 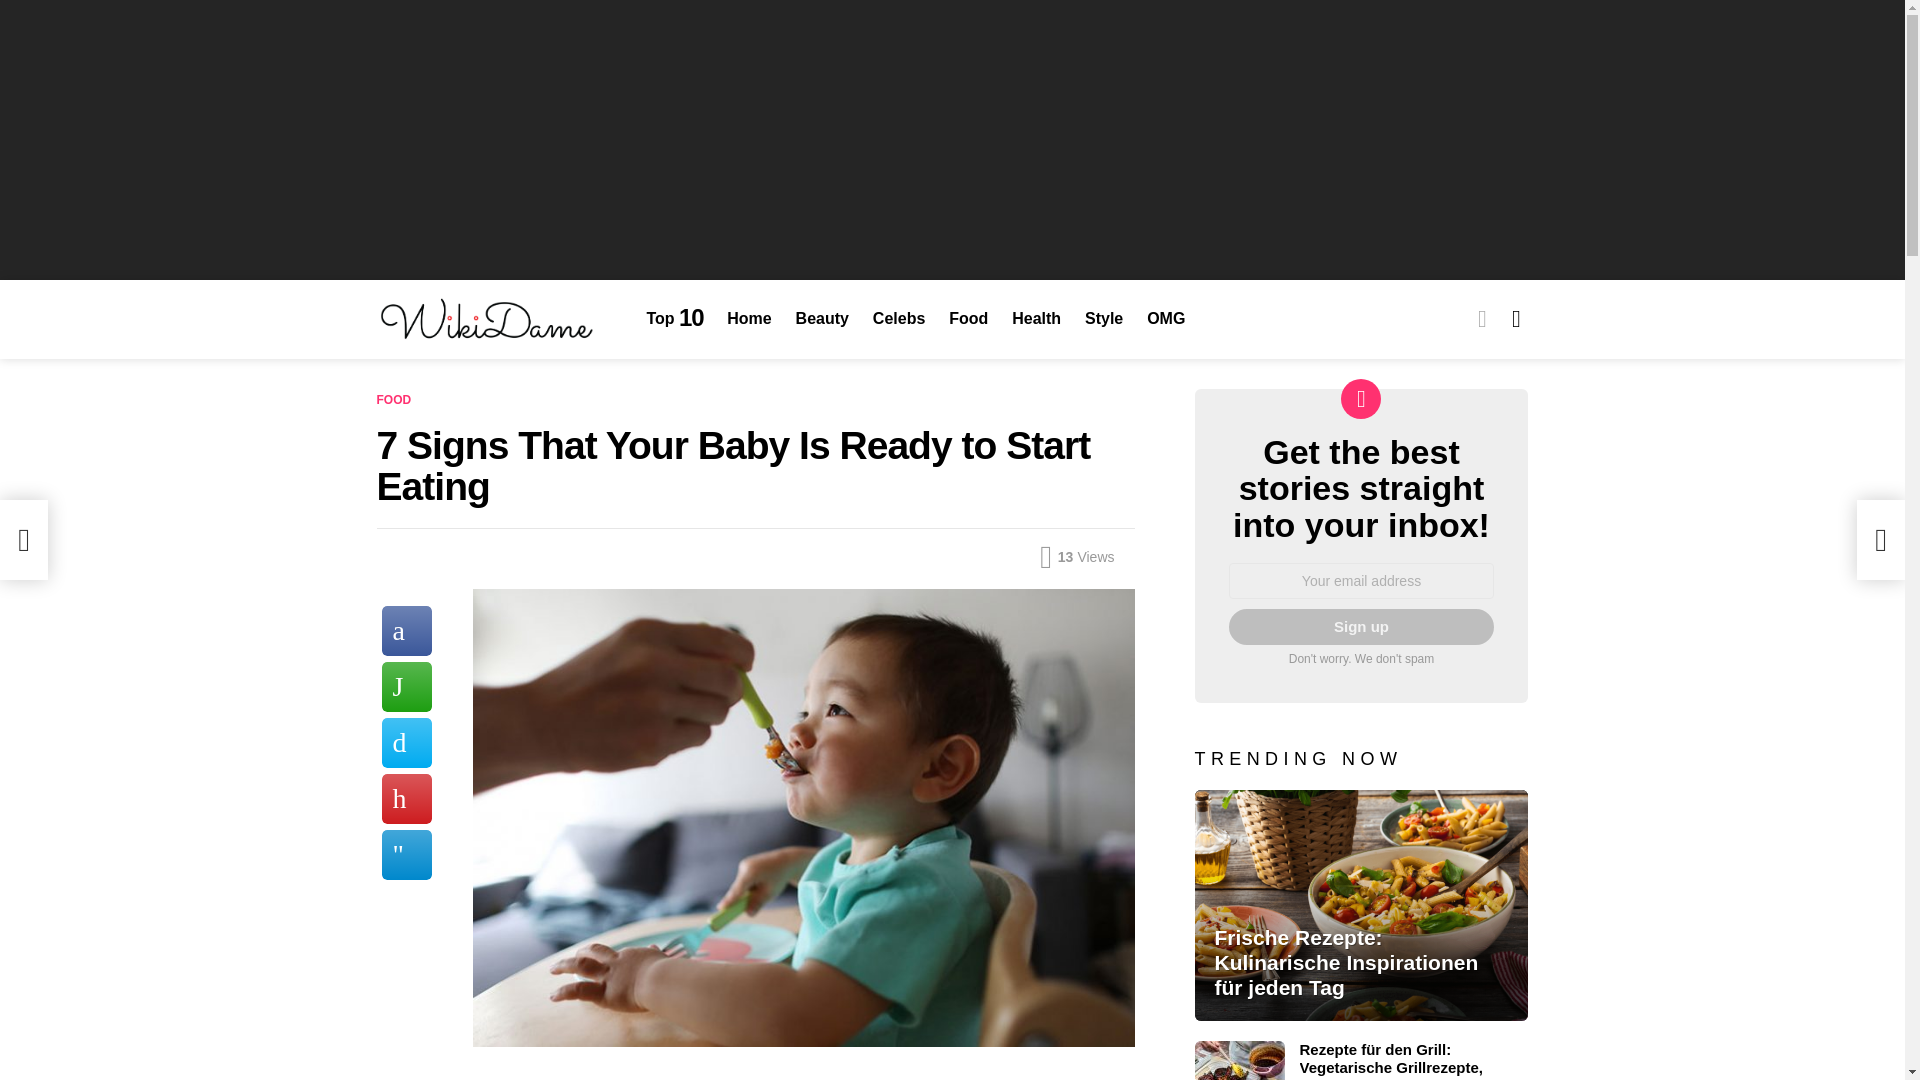 I want to click on FOOD, so click(x=397, y=400).